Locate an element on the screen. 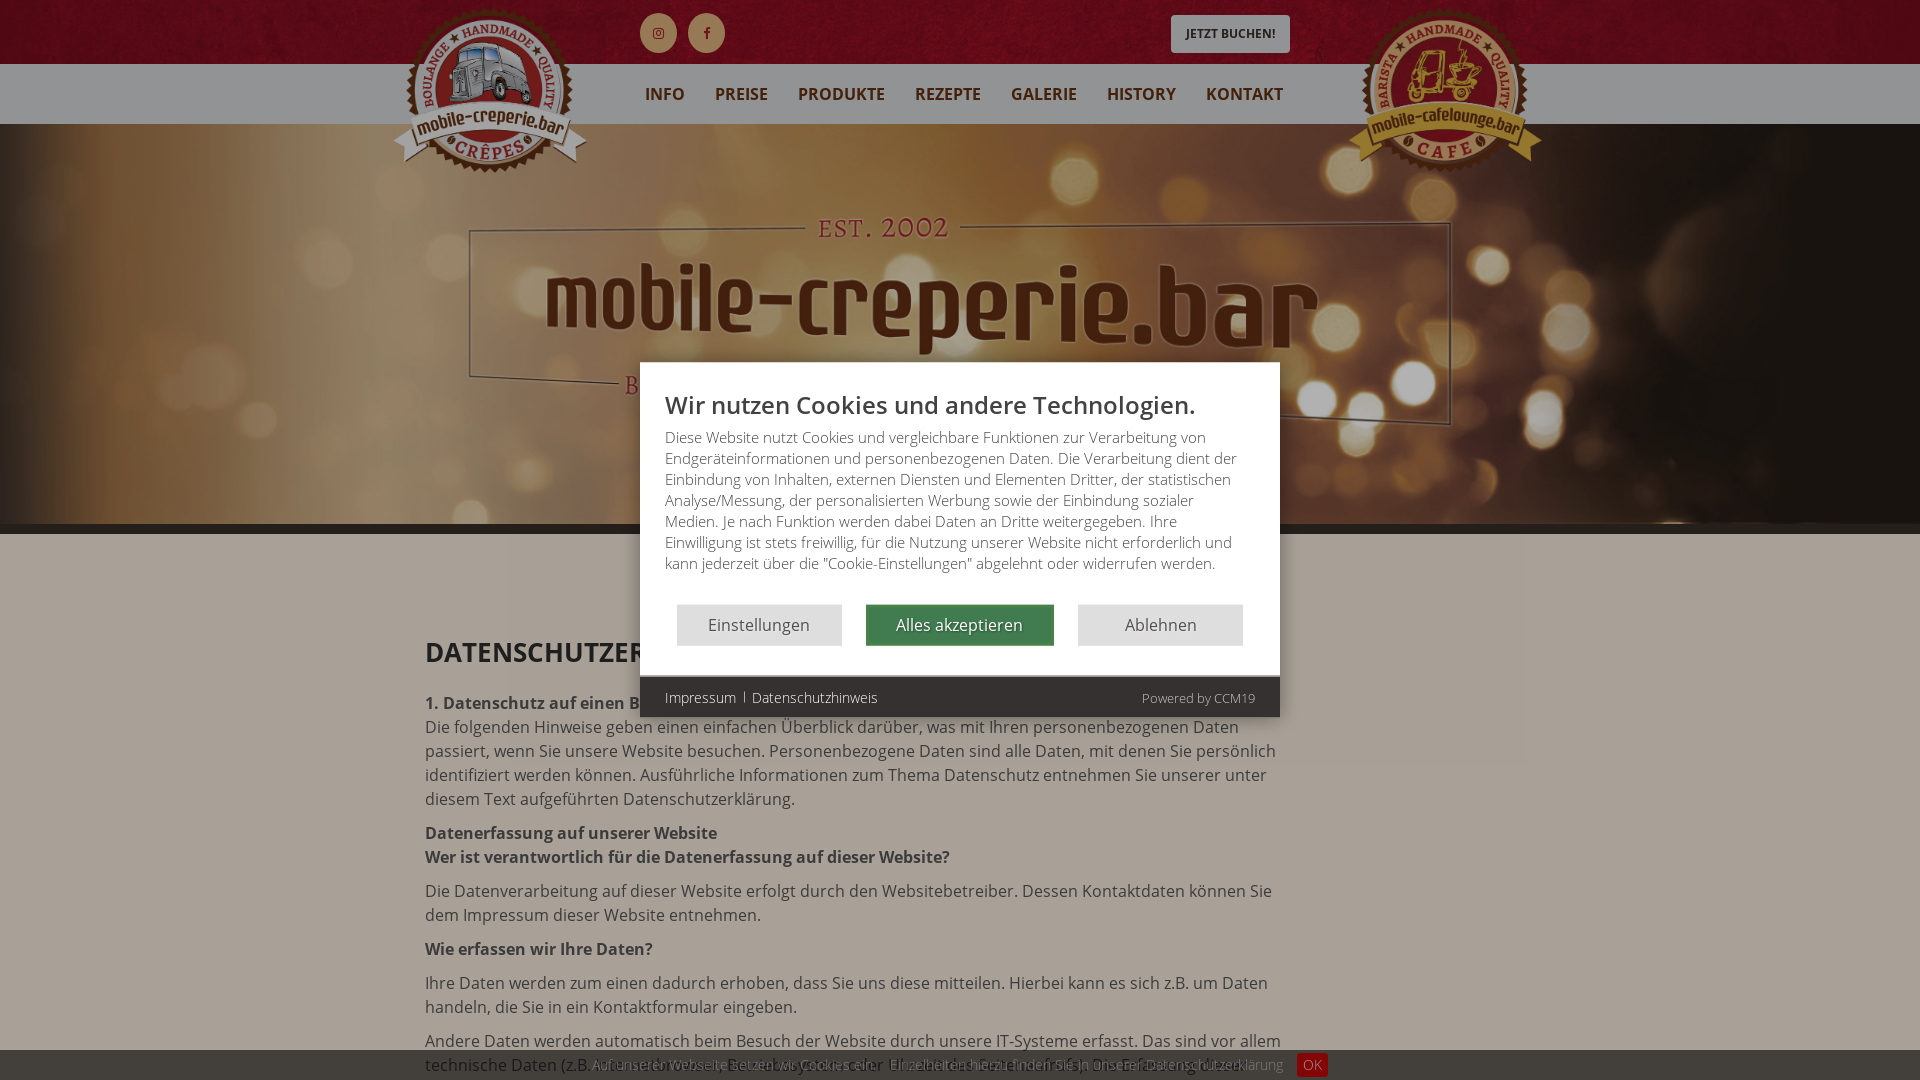 This screenshot has height=1080, width=1920. Ablehnen is located at coordinates (1160, 624).